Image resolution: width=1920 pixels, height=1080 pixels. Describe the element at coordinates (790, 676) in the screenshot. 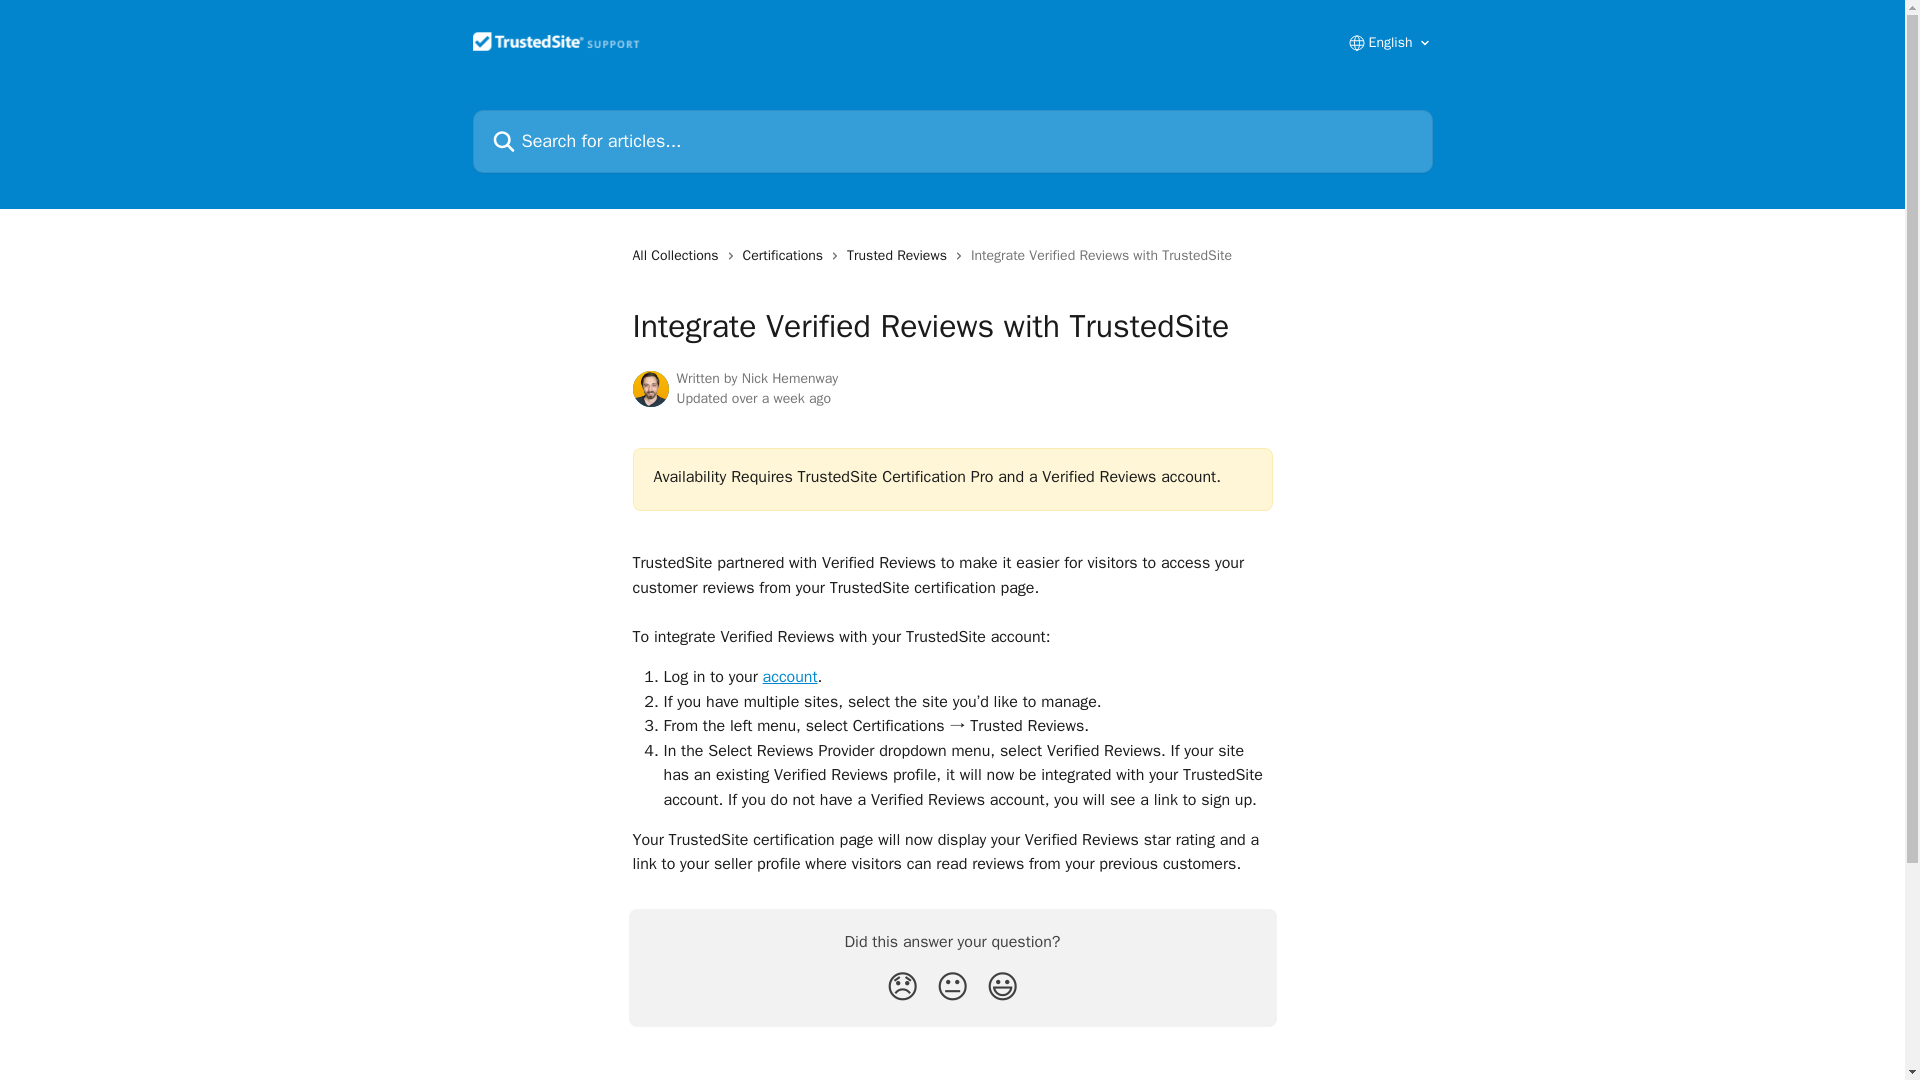

I see `account` at that location.